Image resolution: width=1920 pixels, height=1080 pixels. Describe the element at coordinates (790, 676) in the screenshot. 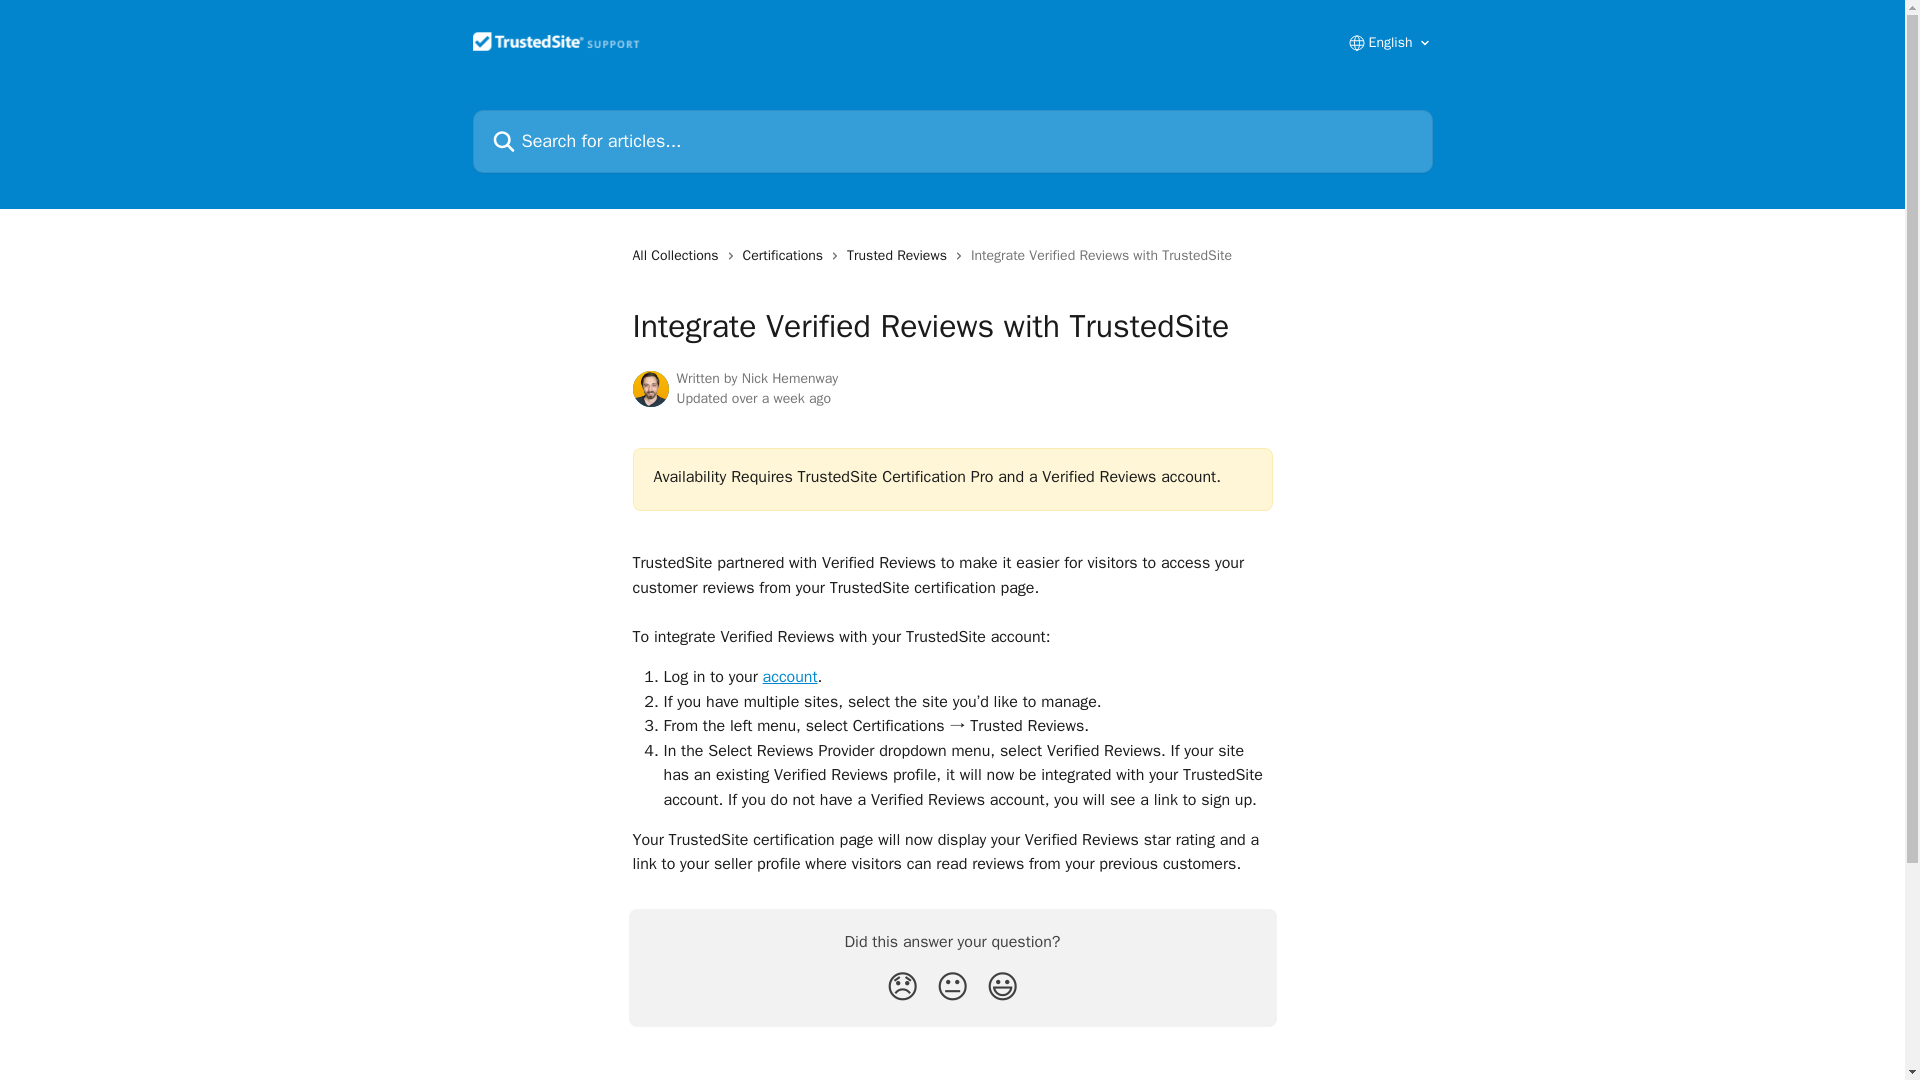

I see `account` at that location.